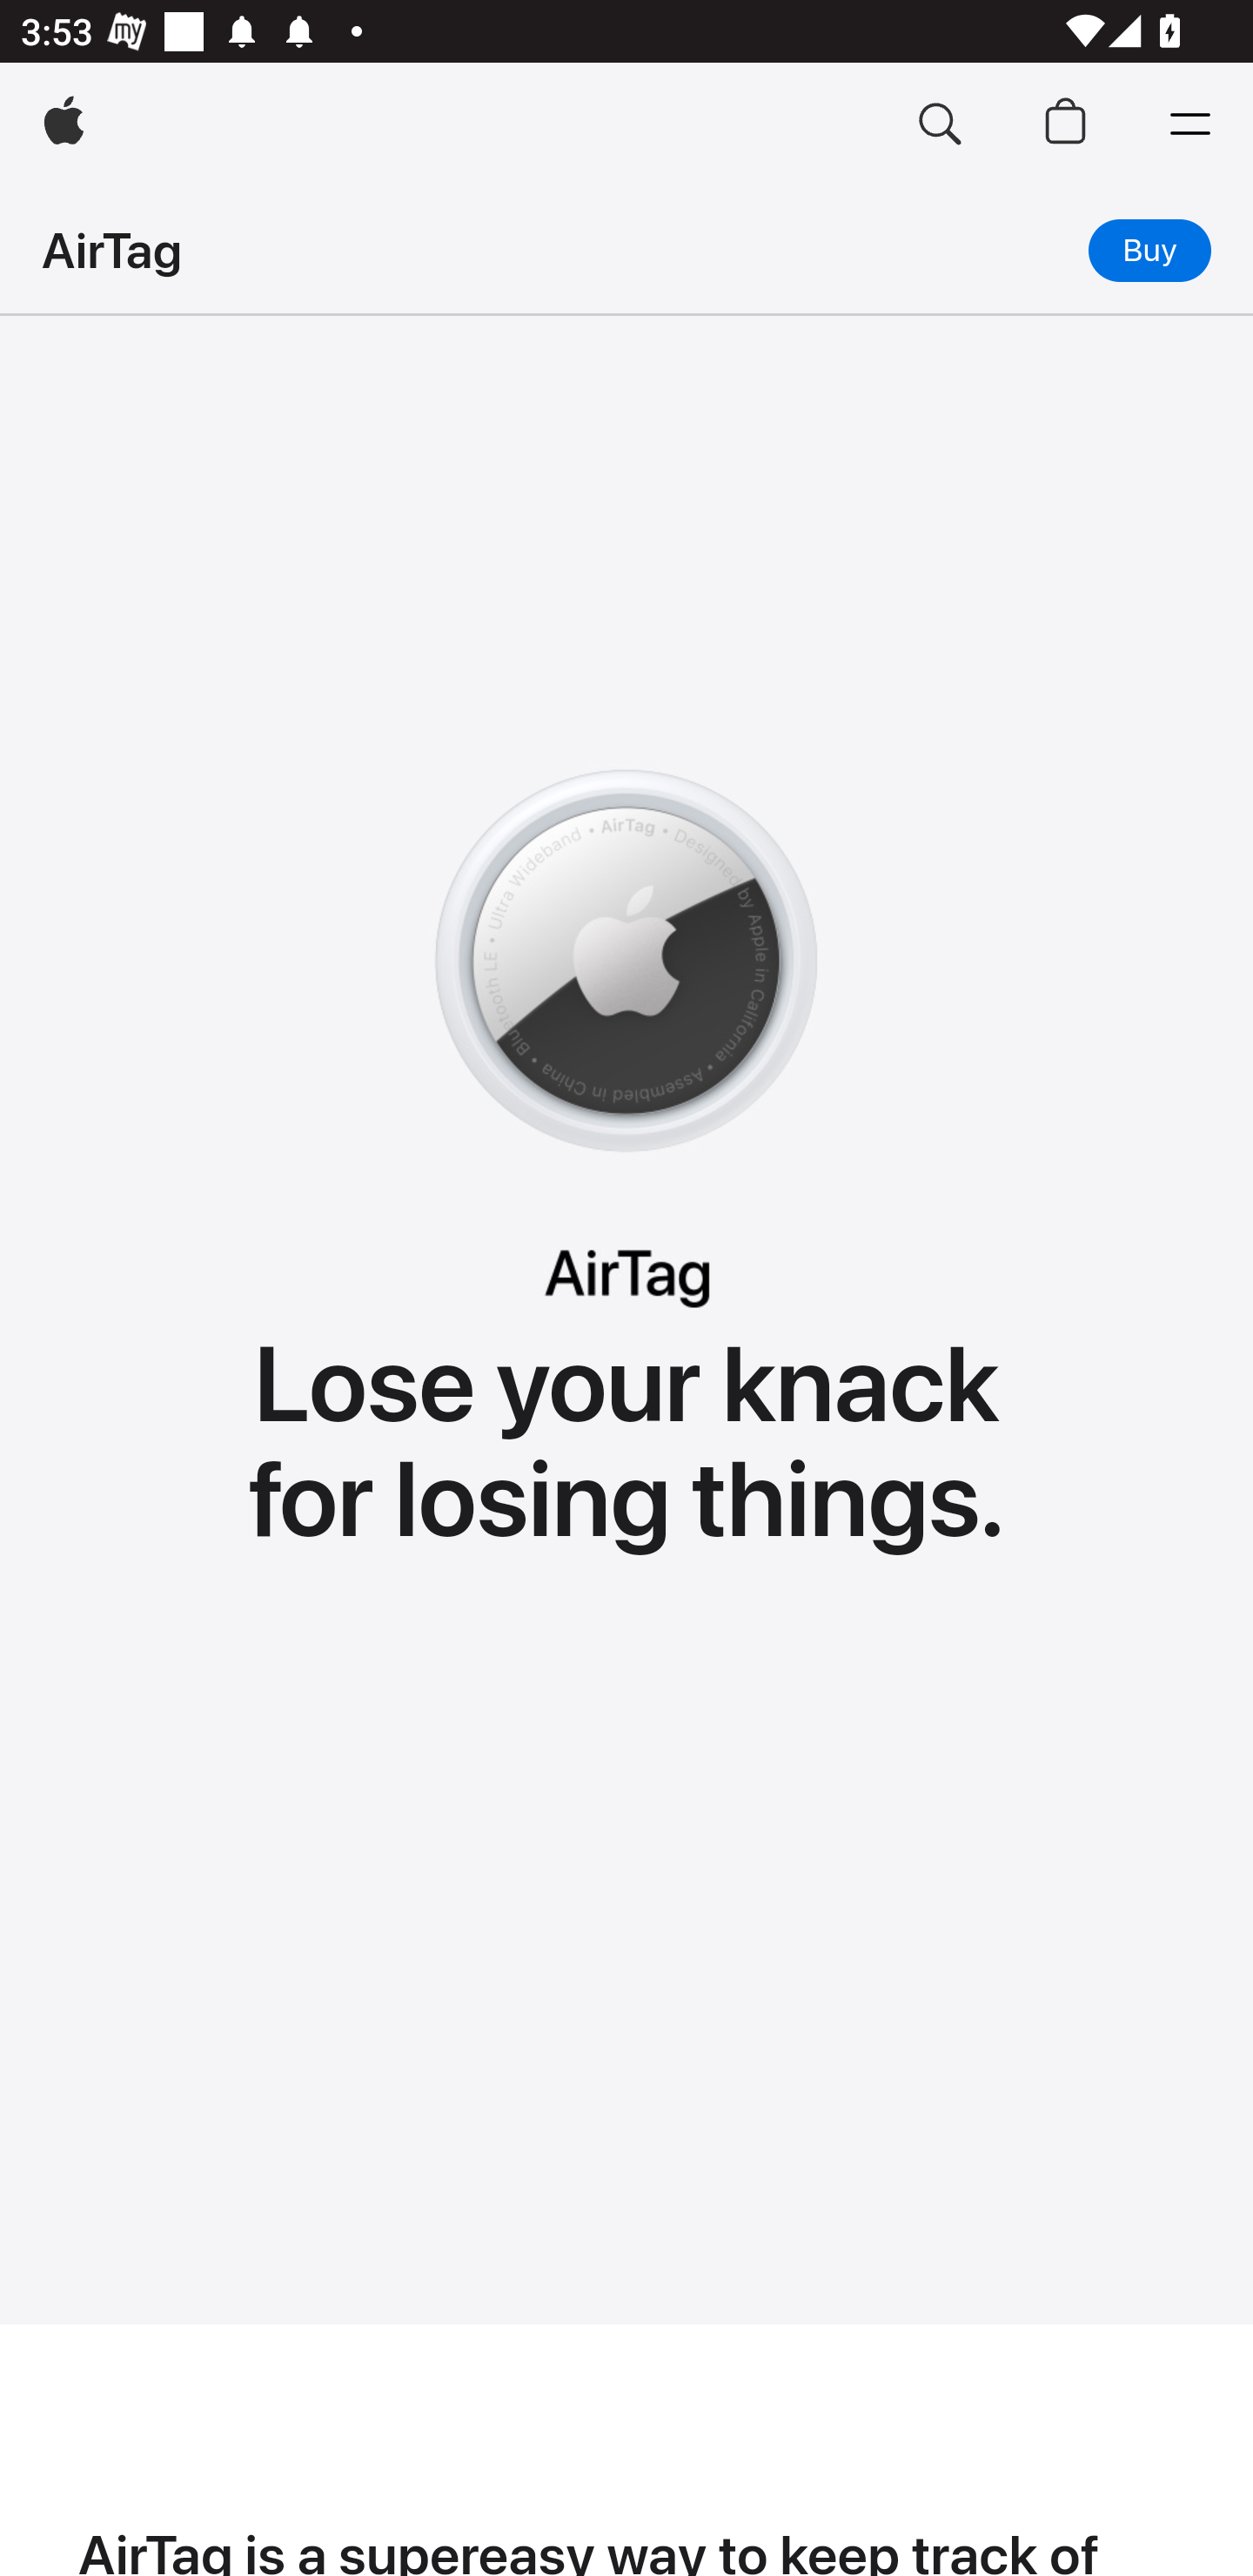 Image resolution: width=1253 pixels, height=2576 pixels. I want to click on Shopping Bag, so click(1065, 125).